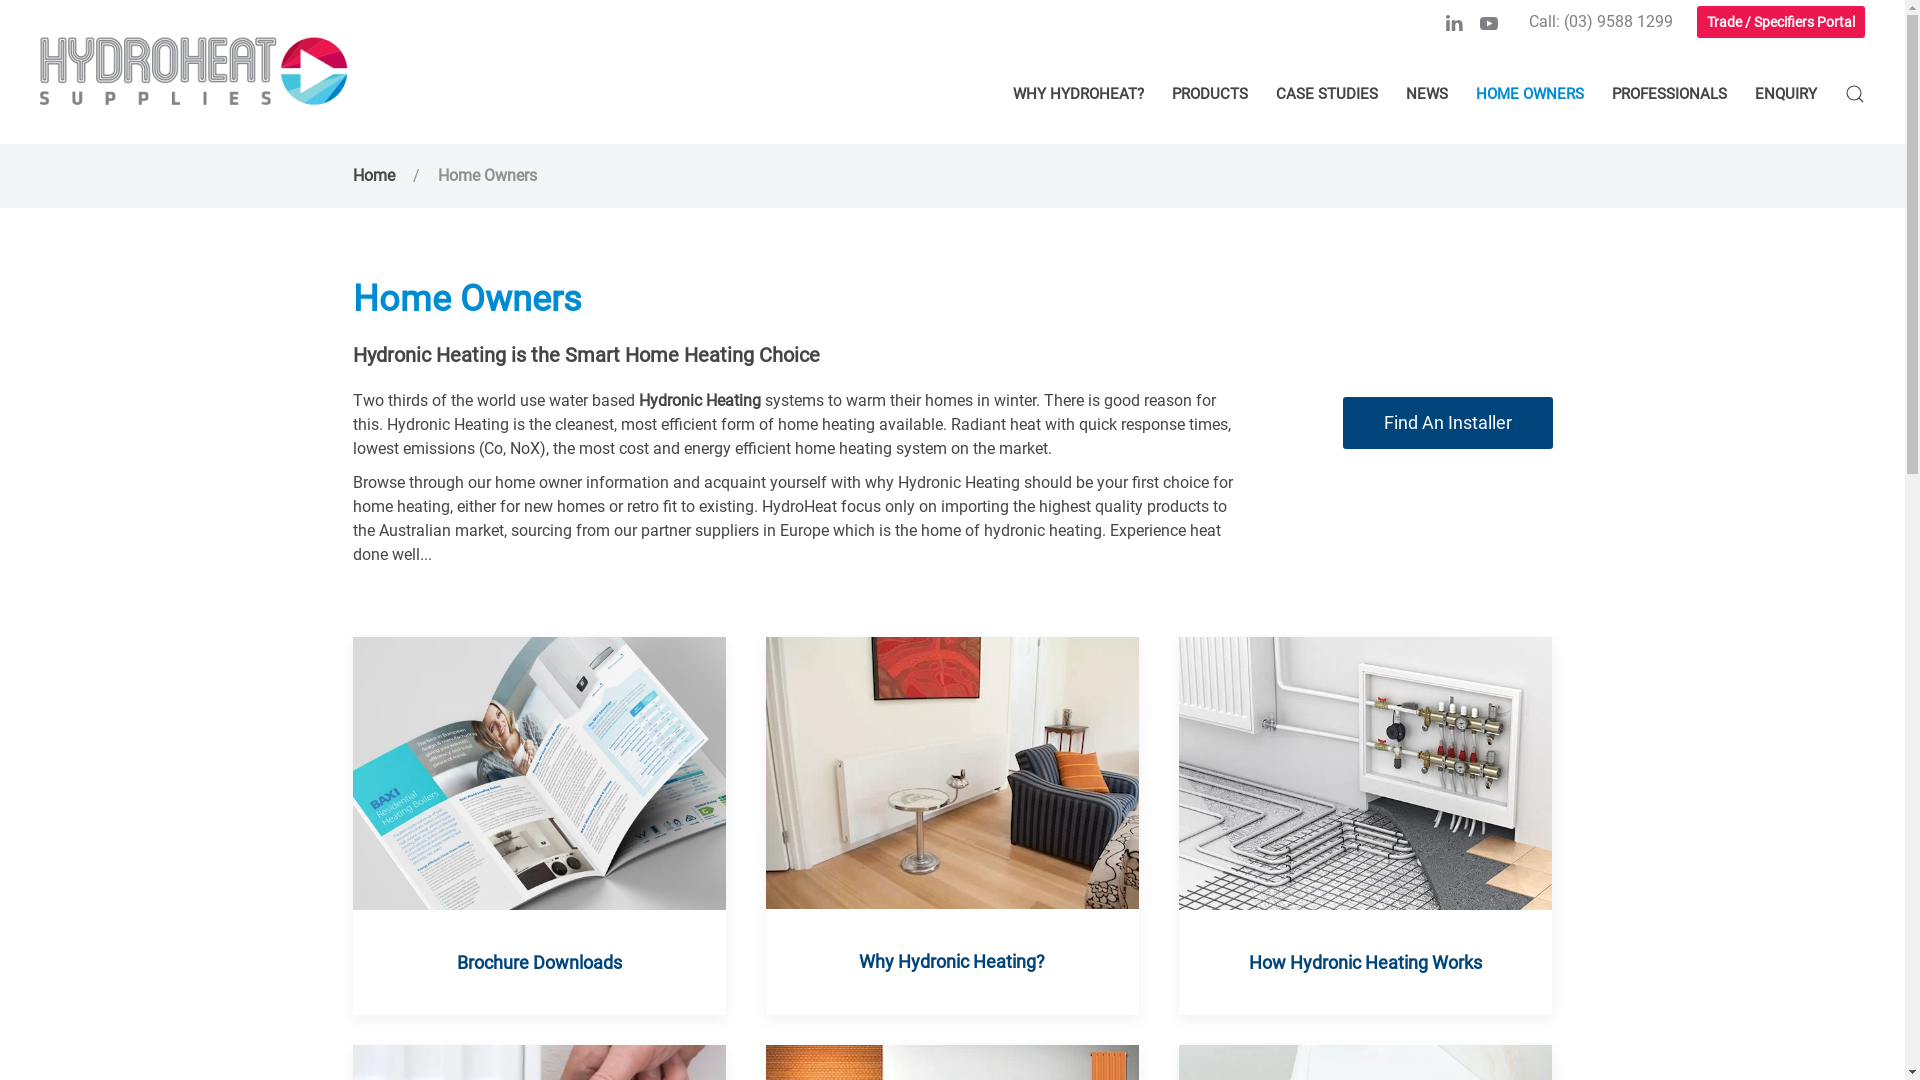 The height and width of the screenshot is (1080, 1920). I want to click on NEWS, so click(1427, 94).